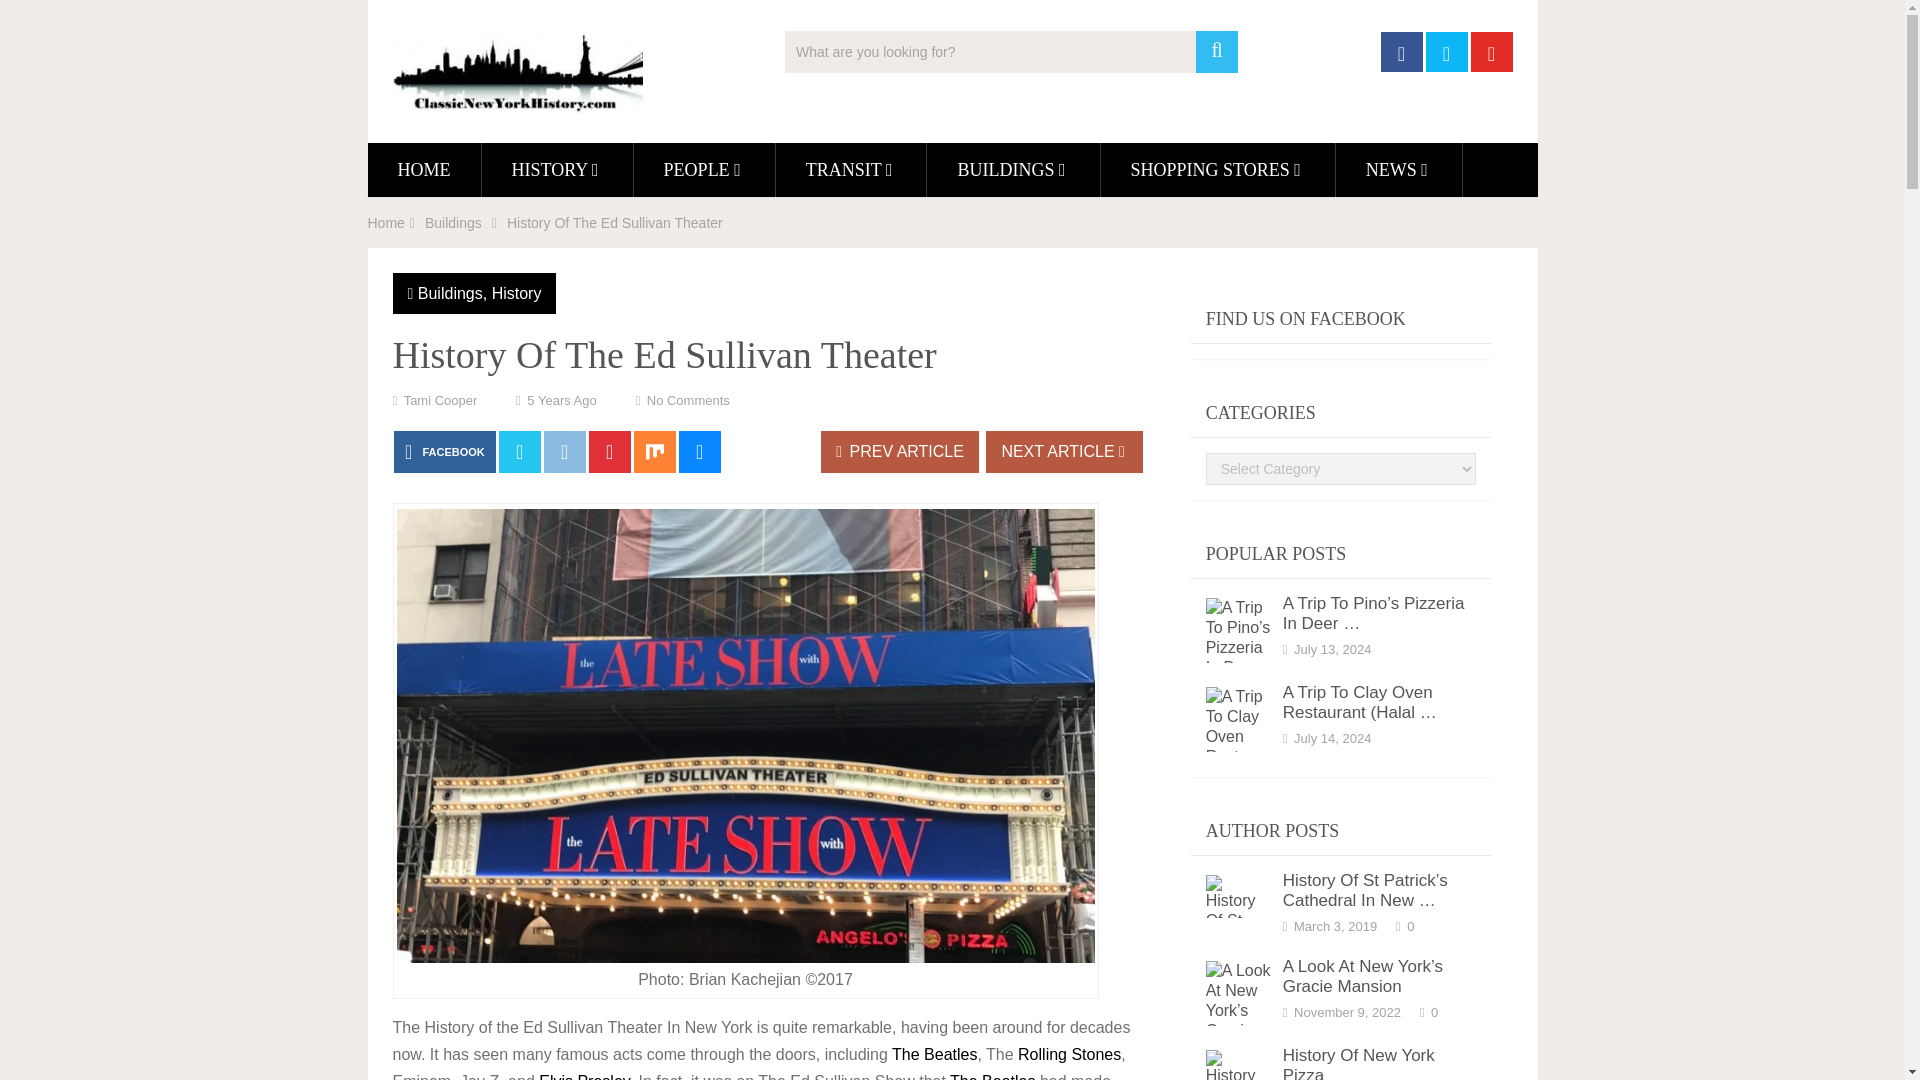 The height and width of the screenshot is (1080, 1920). I want to click on PEOPLE, so click(704, 169).